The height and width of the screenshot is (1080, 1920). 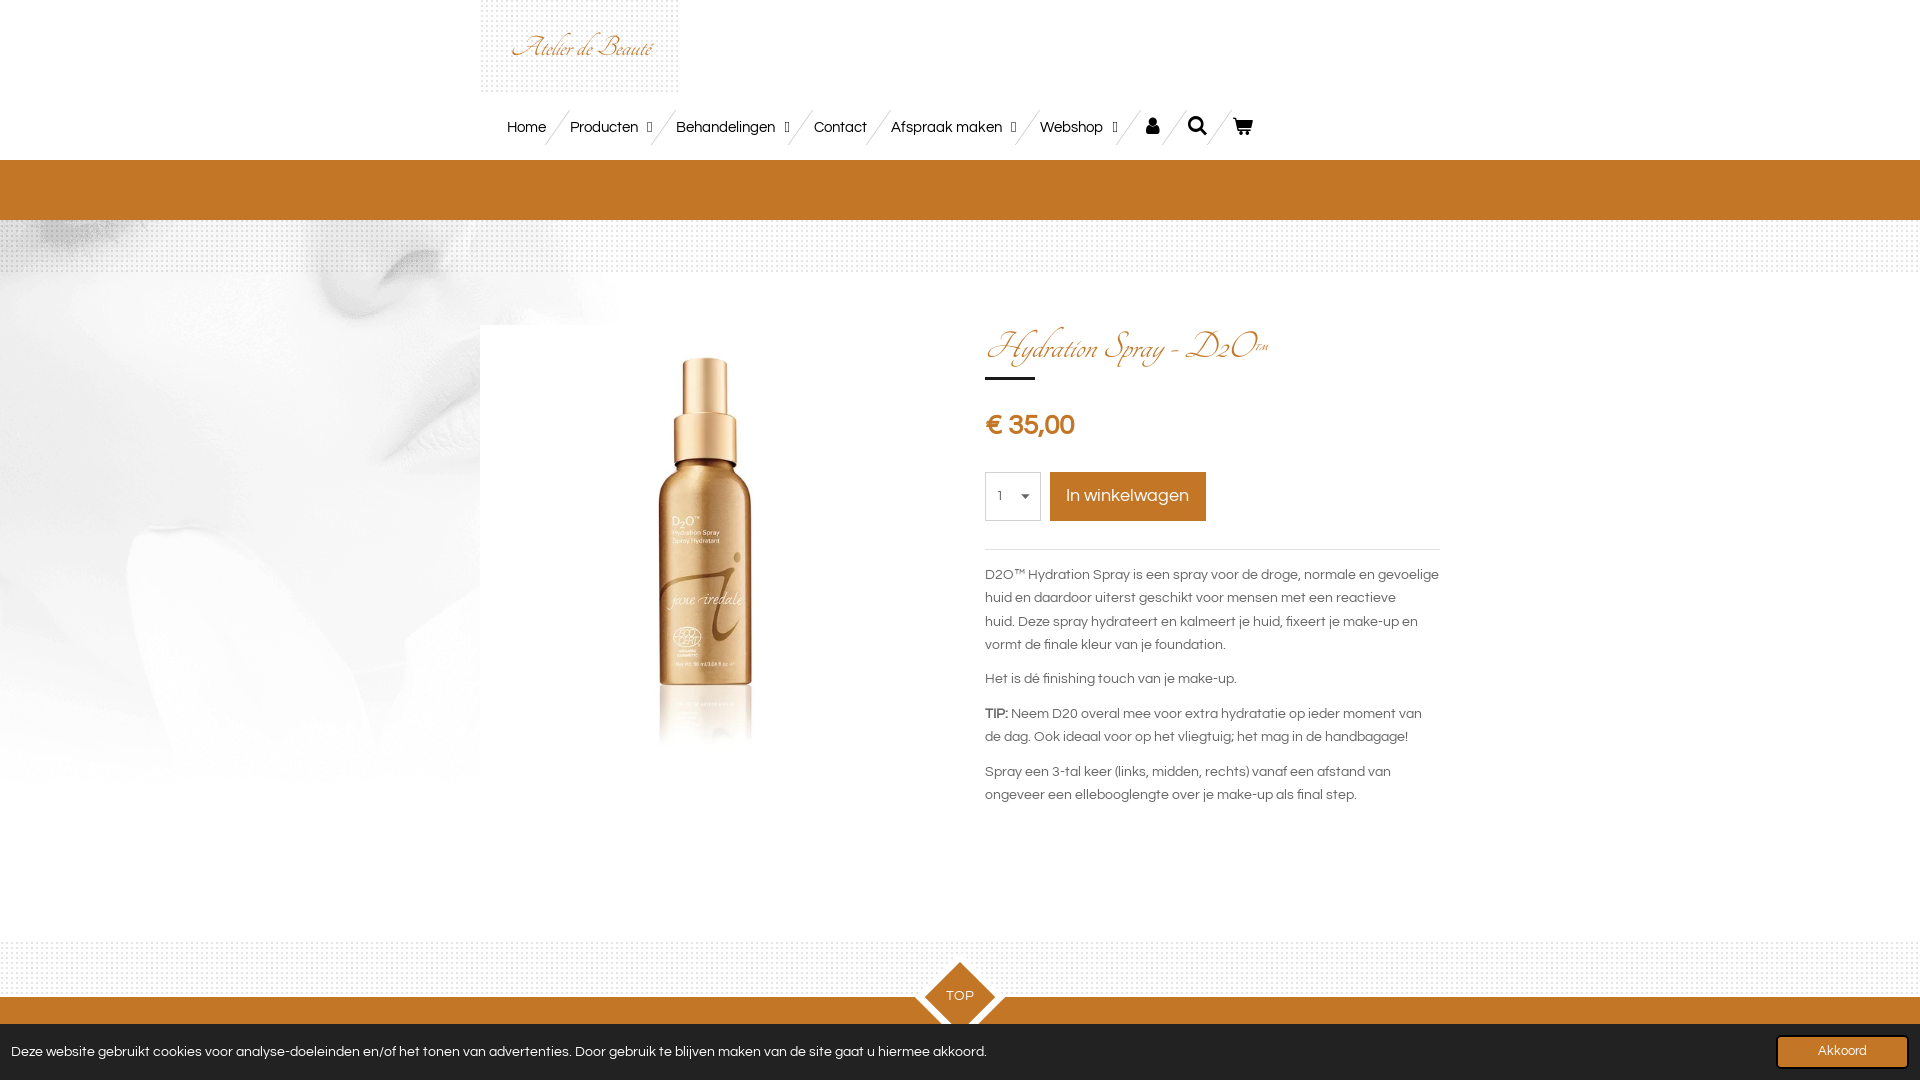 I want to click on Contact, so click(x=840, y=128).